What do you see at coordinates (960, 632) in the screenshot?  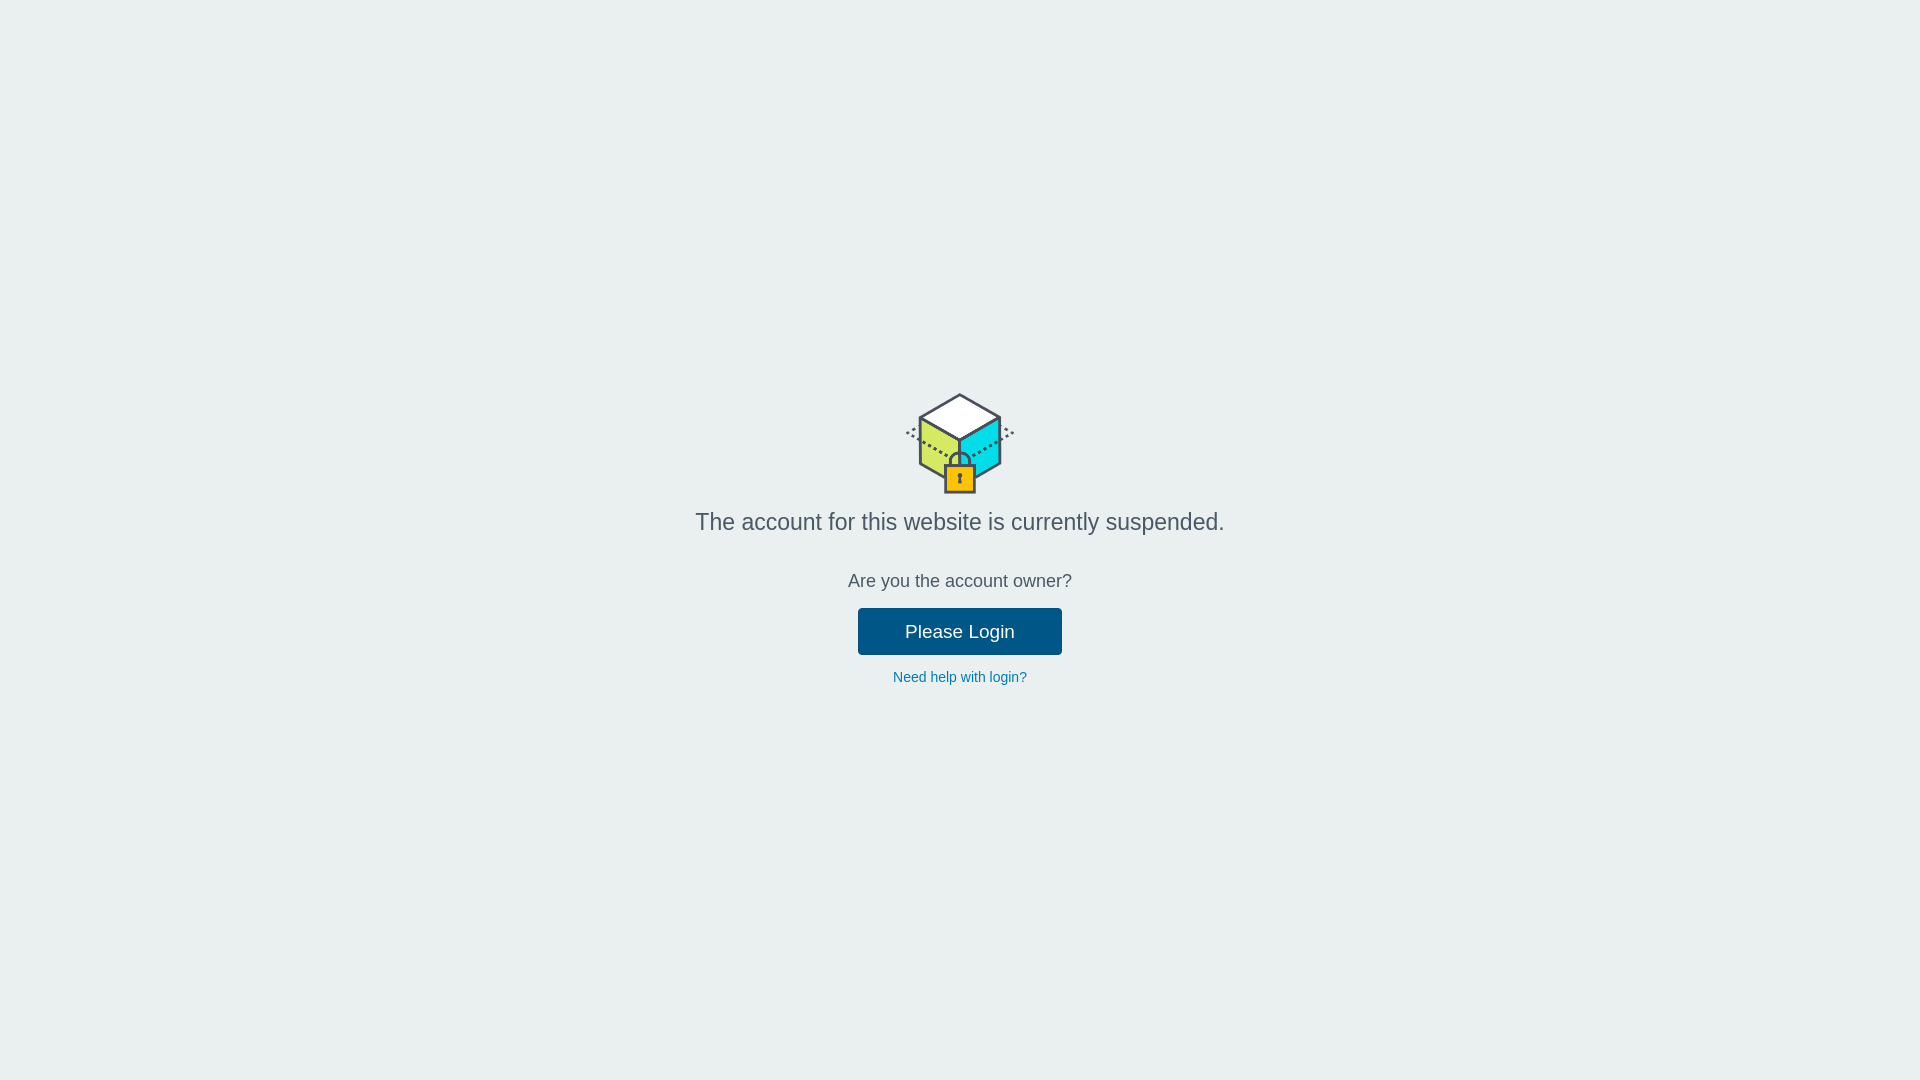 I see `Please Login` at bounding box center [960, 632].